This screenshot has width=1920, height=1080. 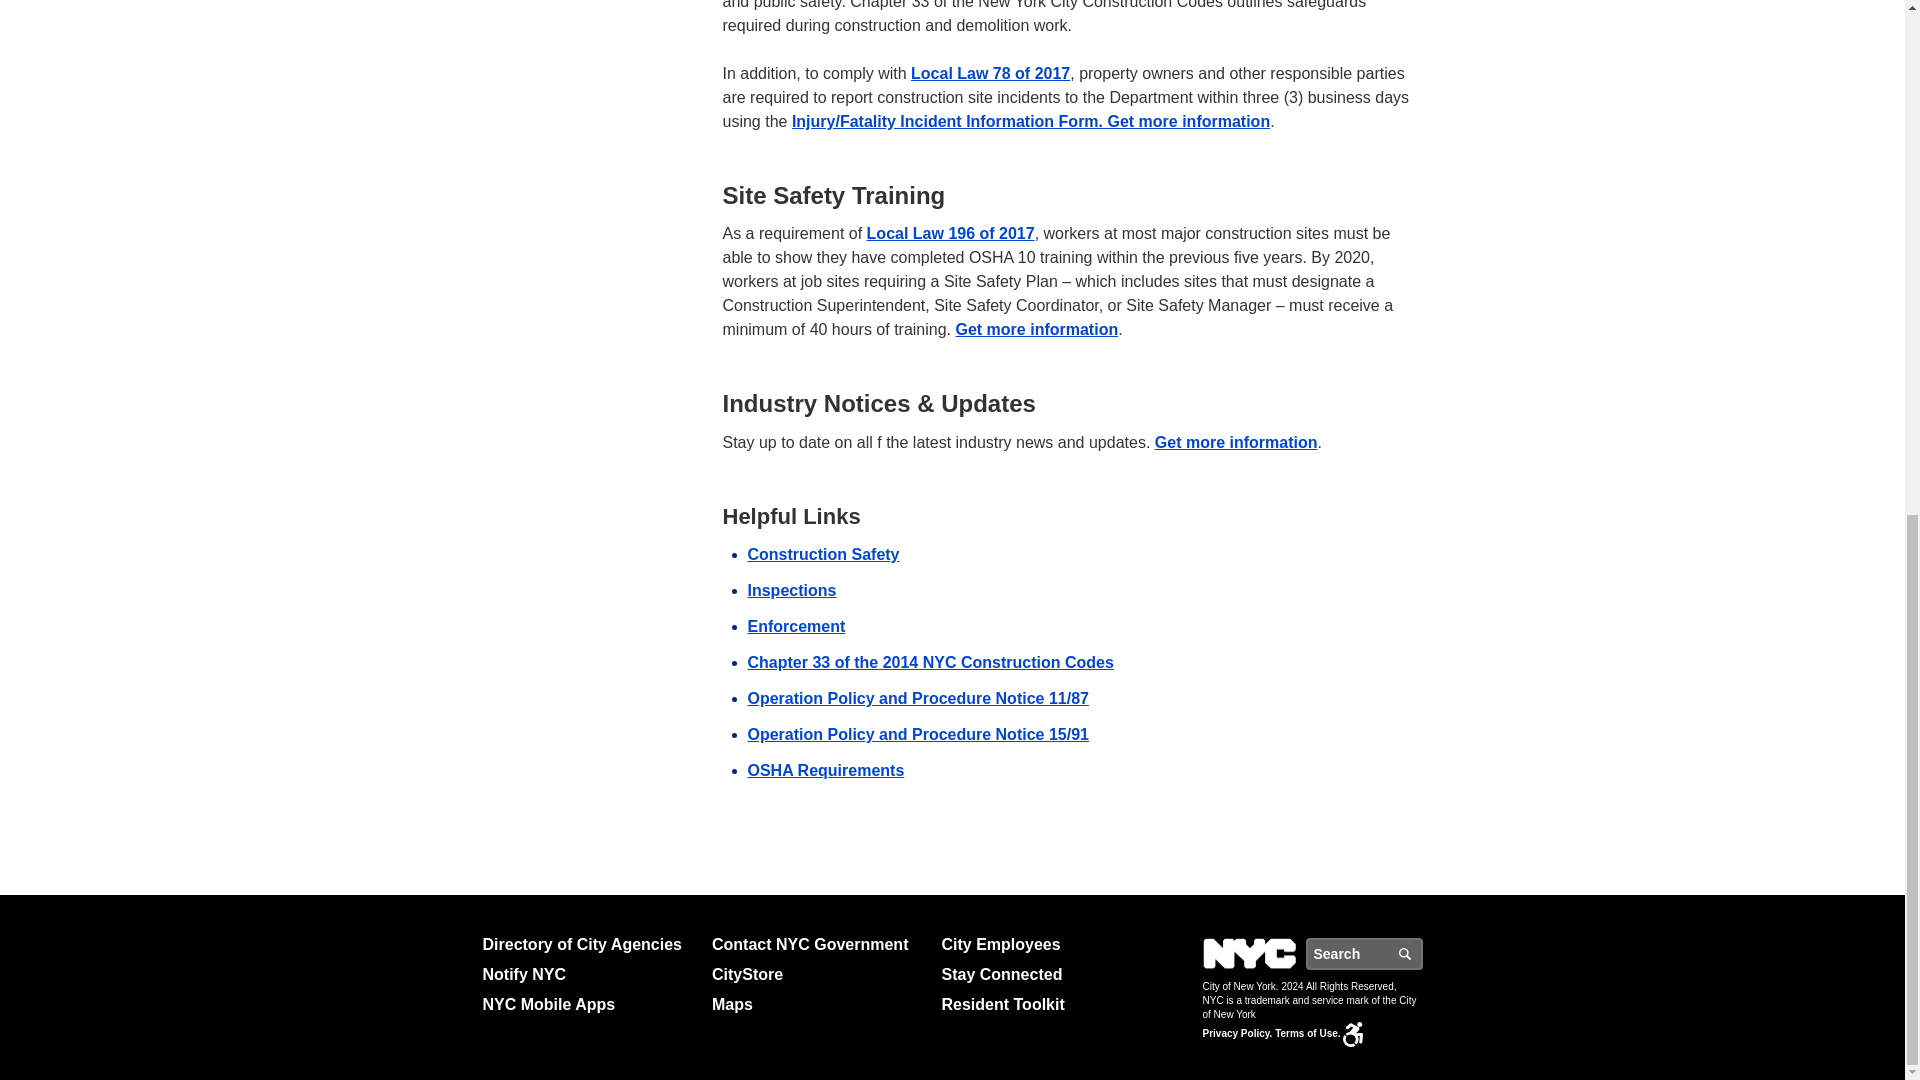 What do you see at coordinates (930, 662) in the screenshot?
I see `Chapter 33 of the 2014 NYC Construction Codes` at bounding box center [930, 662].